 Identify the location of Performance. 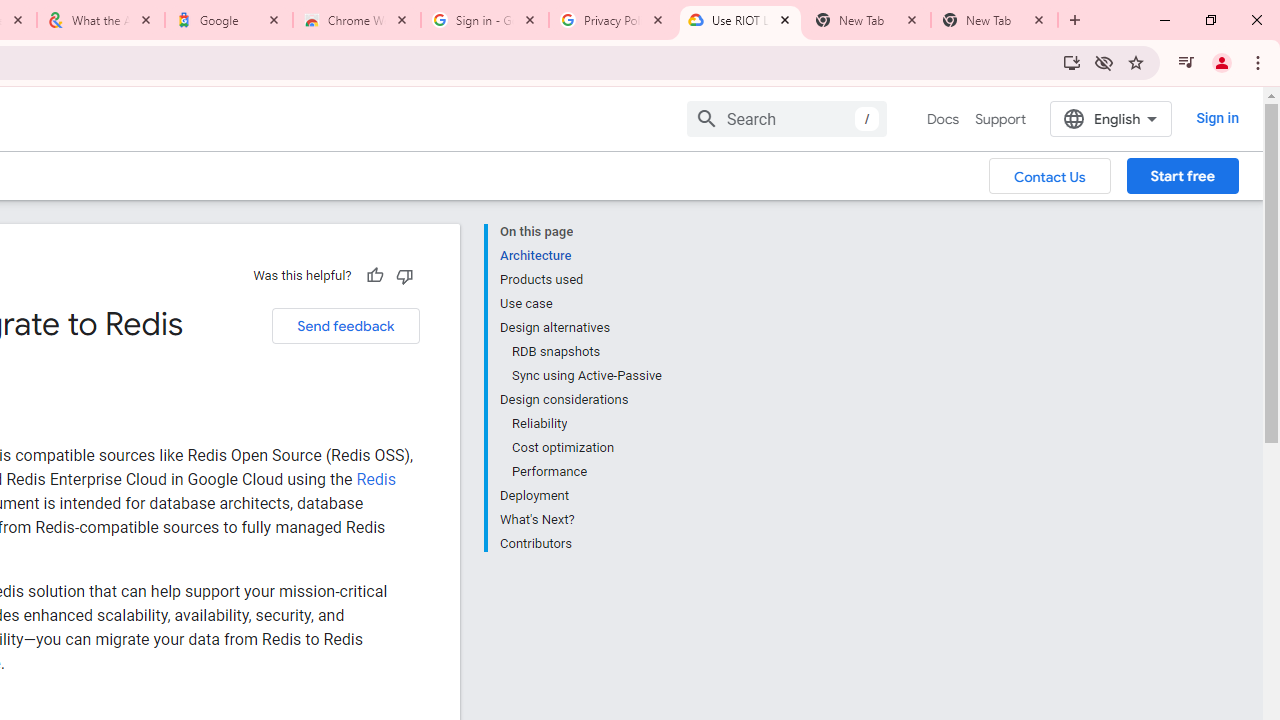
(586, 472).